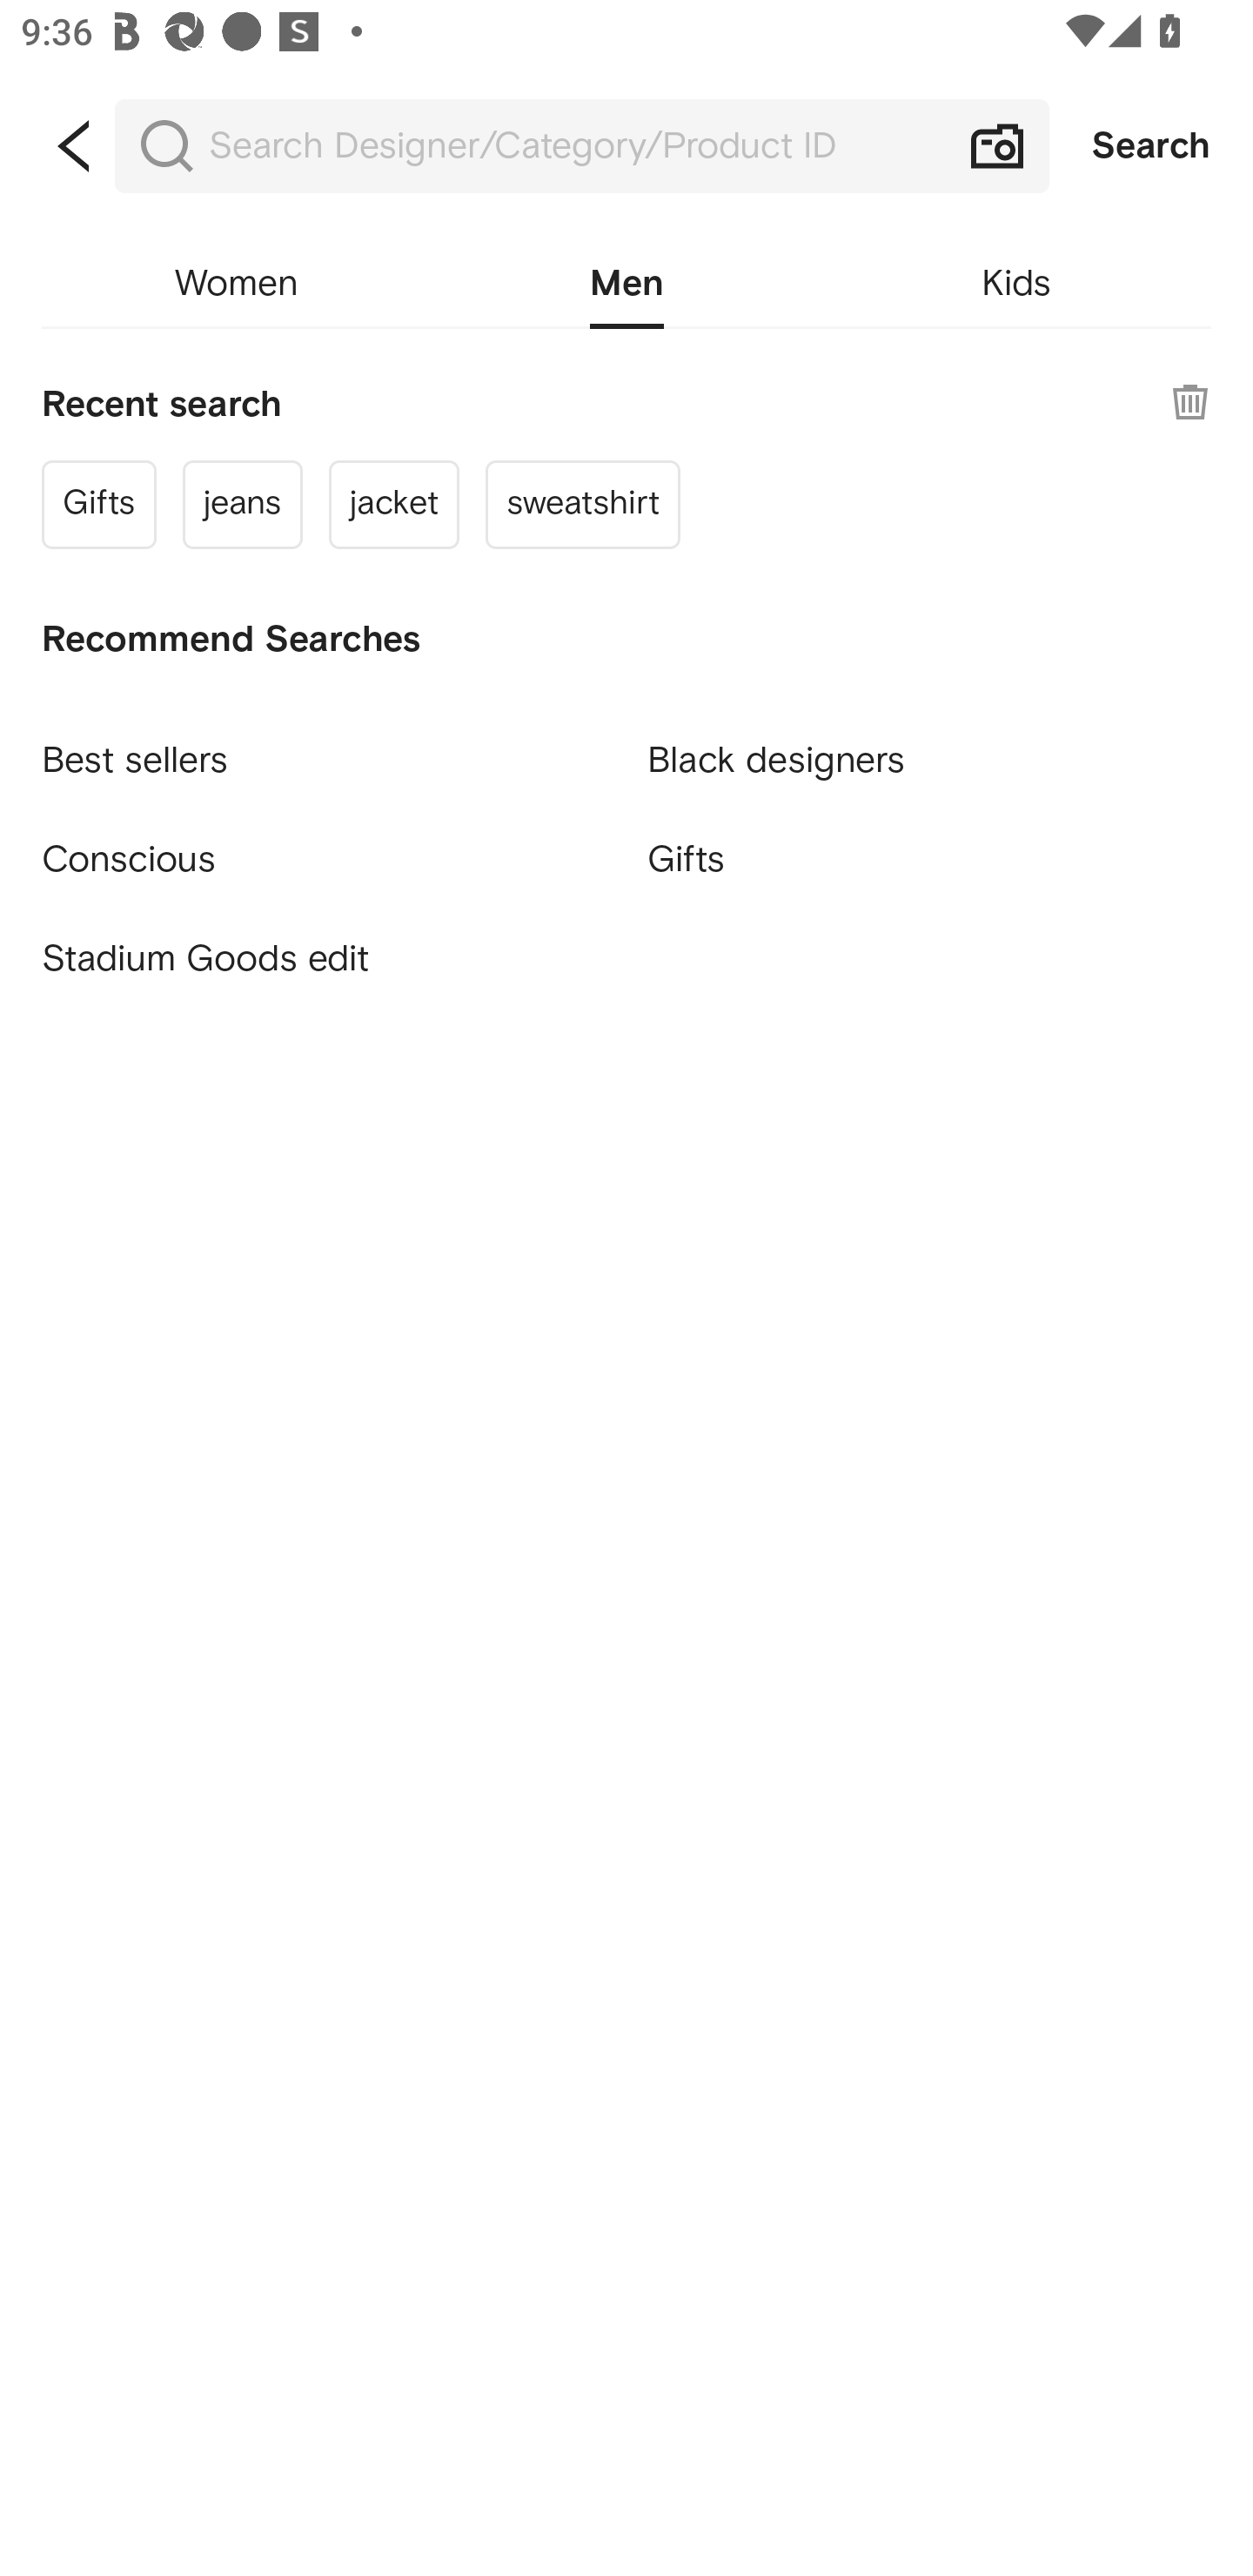 The width and height of the screenshot is (1253, 2576). What do you see at coordinates (236, 284) in the screenshot?
I see `Women` at bounding box center [236, 284].